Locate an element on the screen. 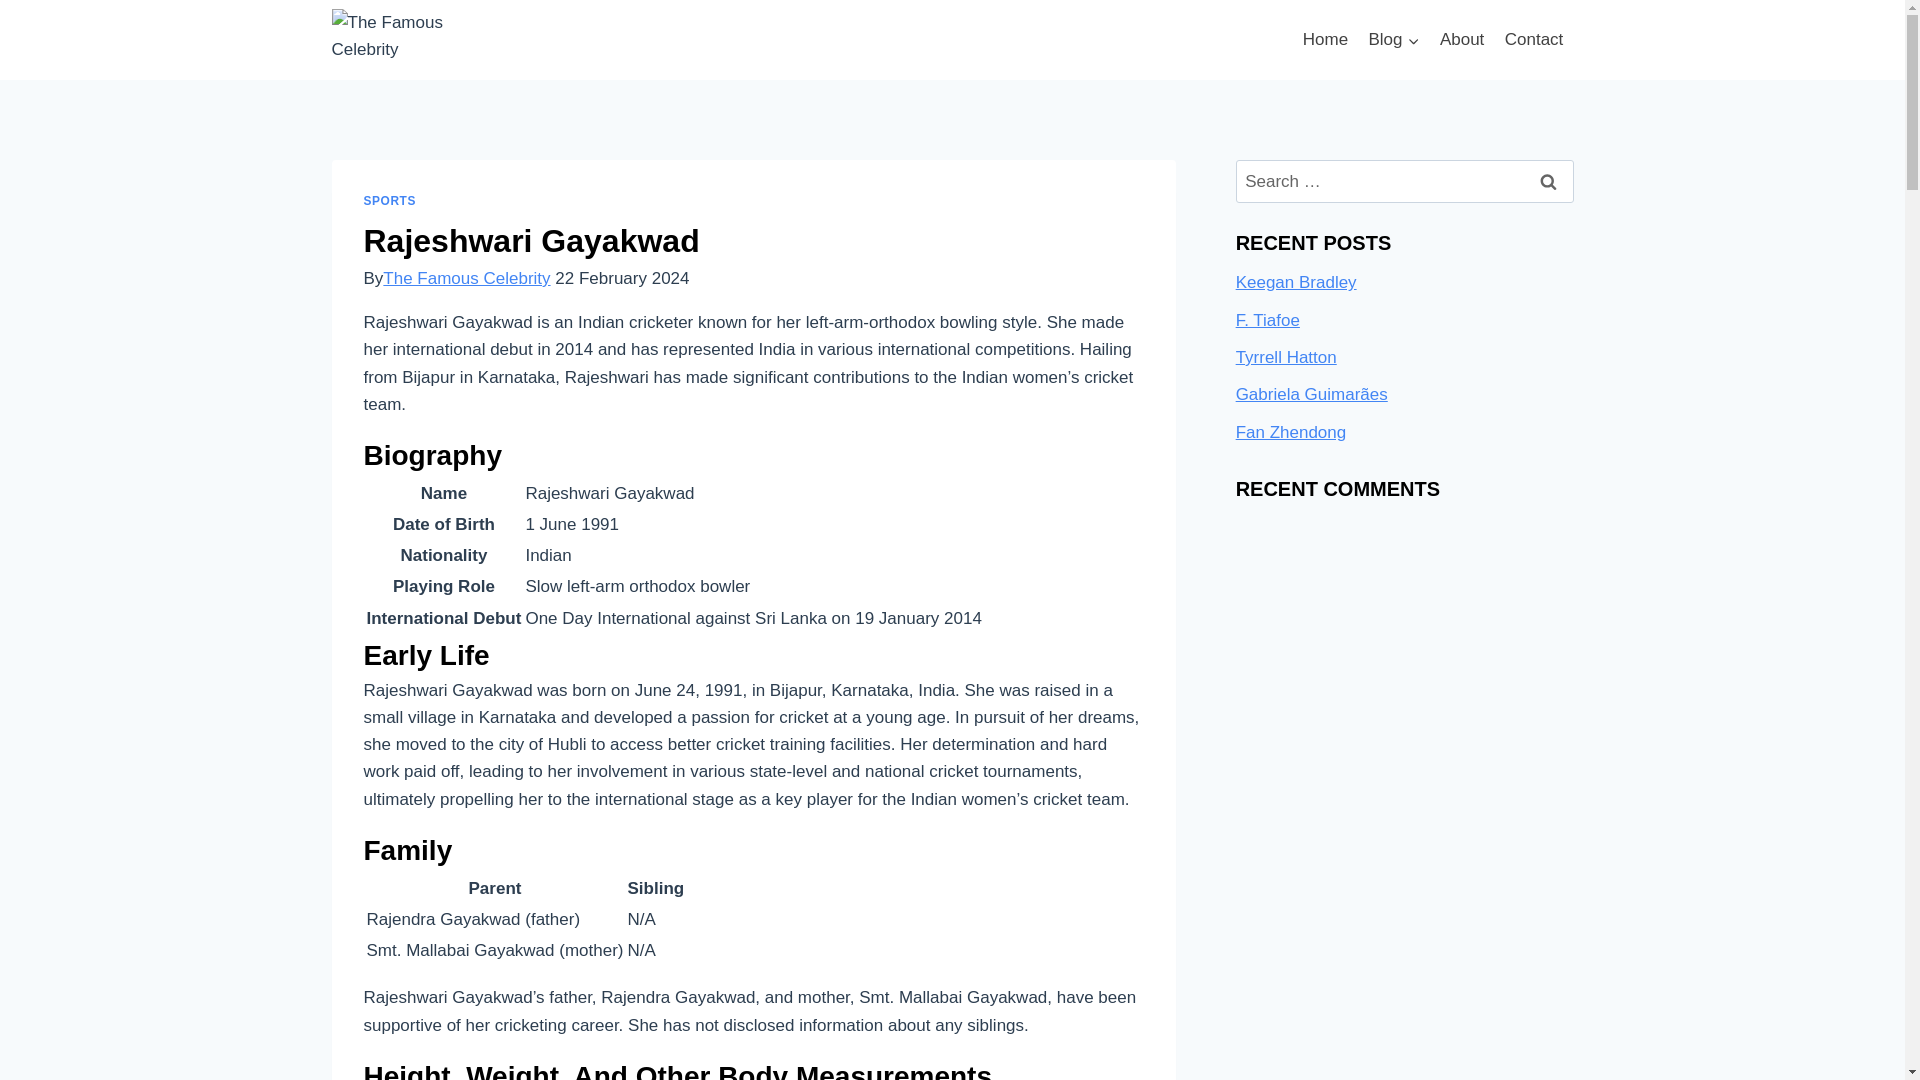 This screenshot has height=1080, width=1920. About is located at coordinates (1462, 40).